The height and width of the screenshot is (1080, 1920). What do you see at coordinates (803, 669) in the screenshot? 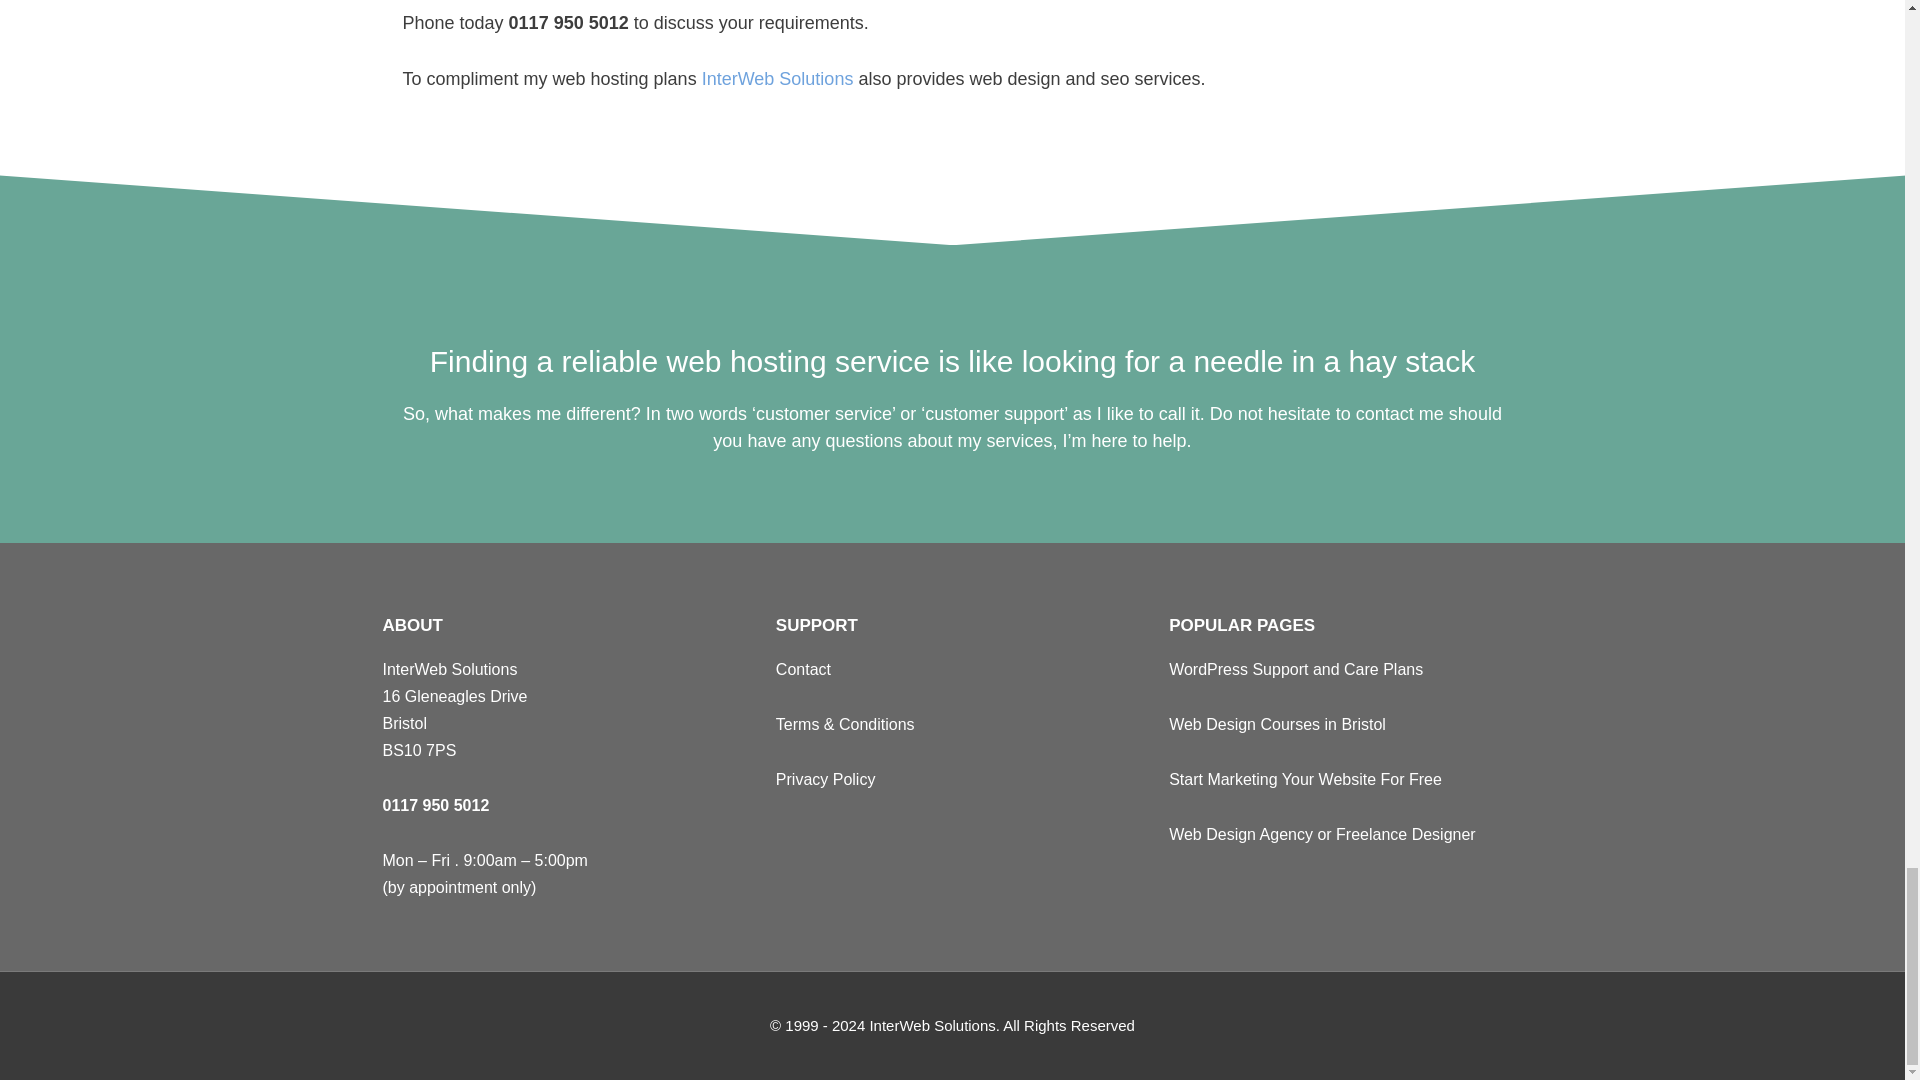
I see `Contact` at bounding box center [803, 669].